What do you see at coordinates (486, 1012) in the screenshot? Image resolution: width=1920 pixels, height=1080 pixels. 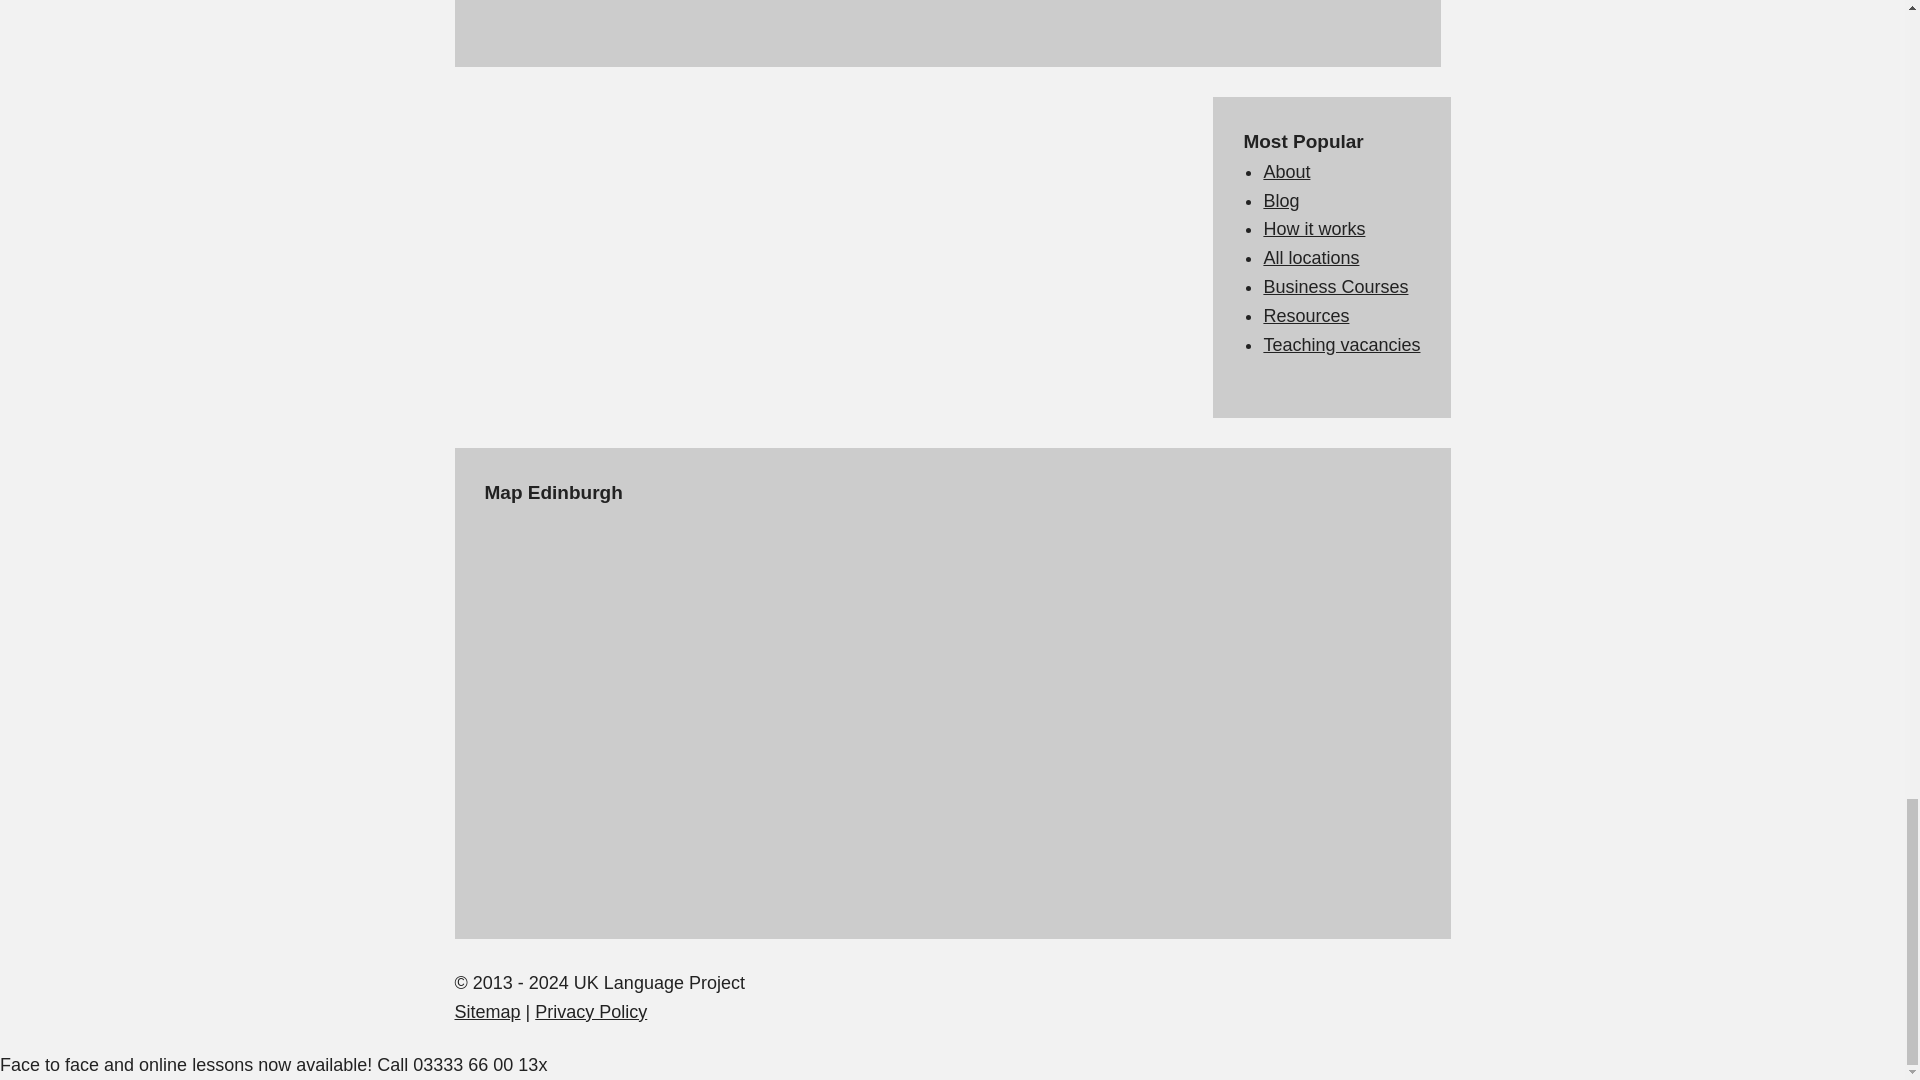 I see `Sitemap` at bounding box center [486, 1012].